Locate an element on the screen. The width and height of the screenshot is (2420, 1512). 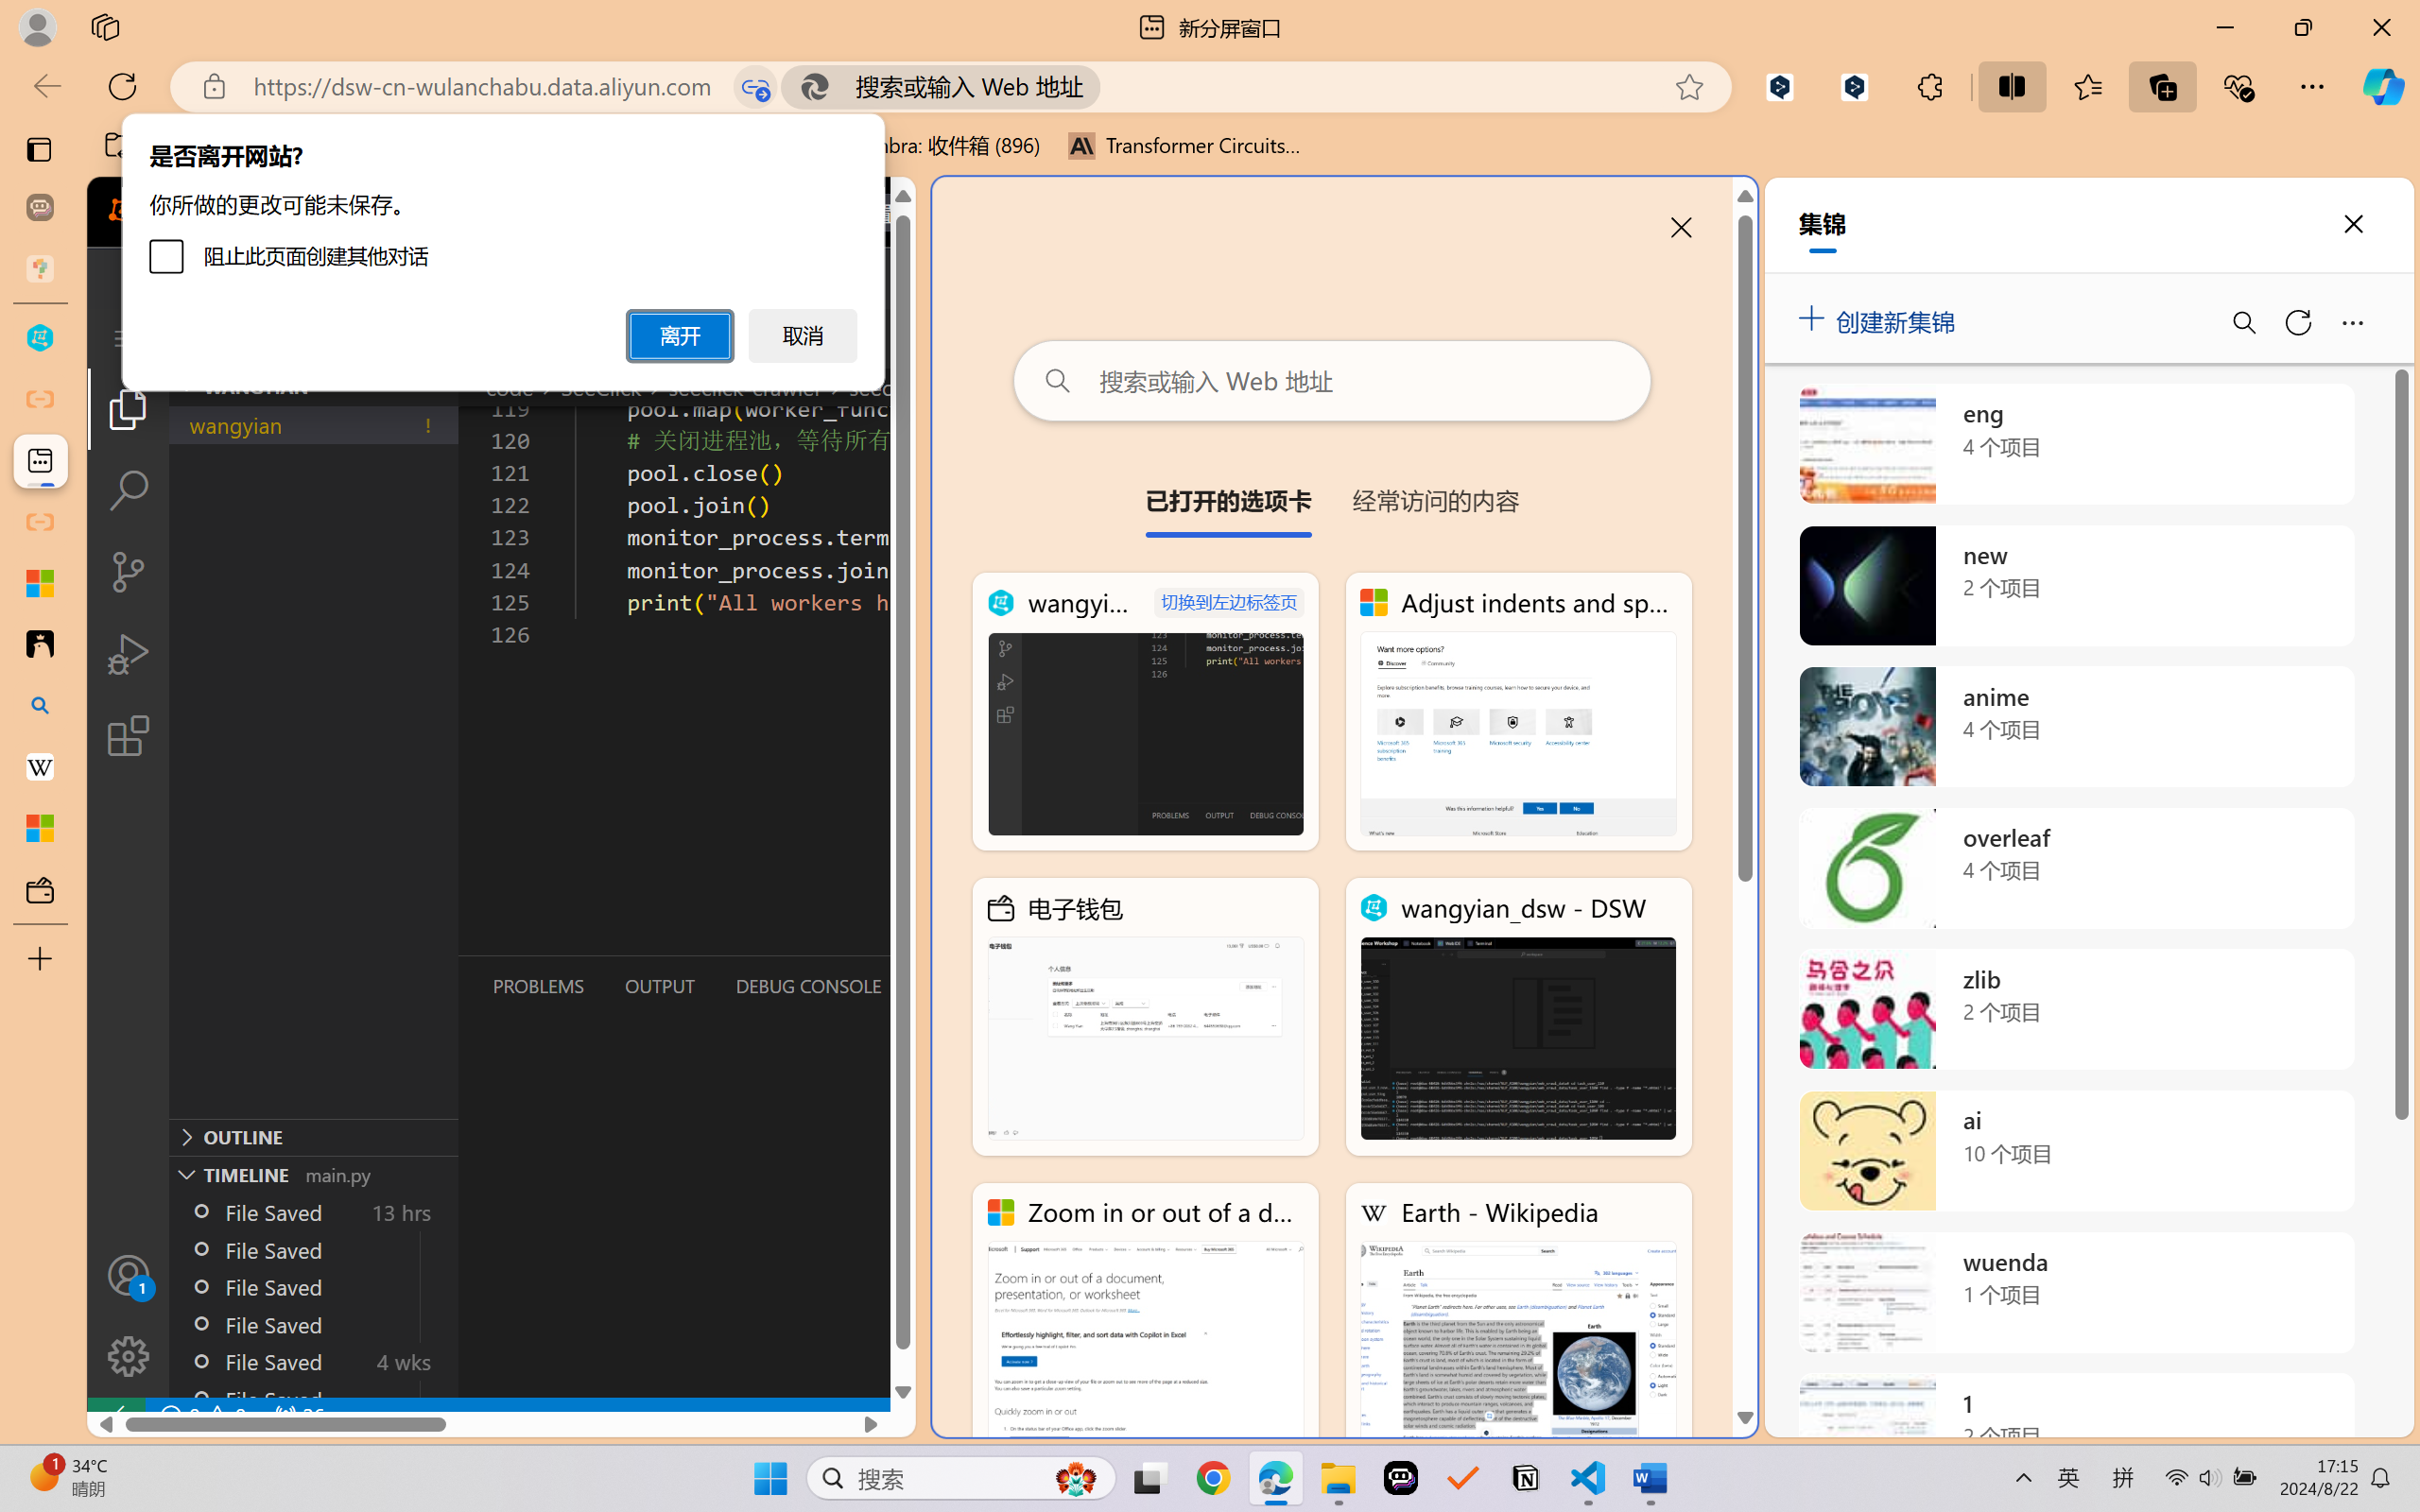
Left Brace is located at coordinates (979, 127).